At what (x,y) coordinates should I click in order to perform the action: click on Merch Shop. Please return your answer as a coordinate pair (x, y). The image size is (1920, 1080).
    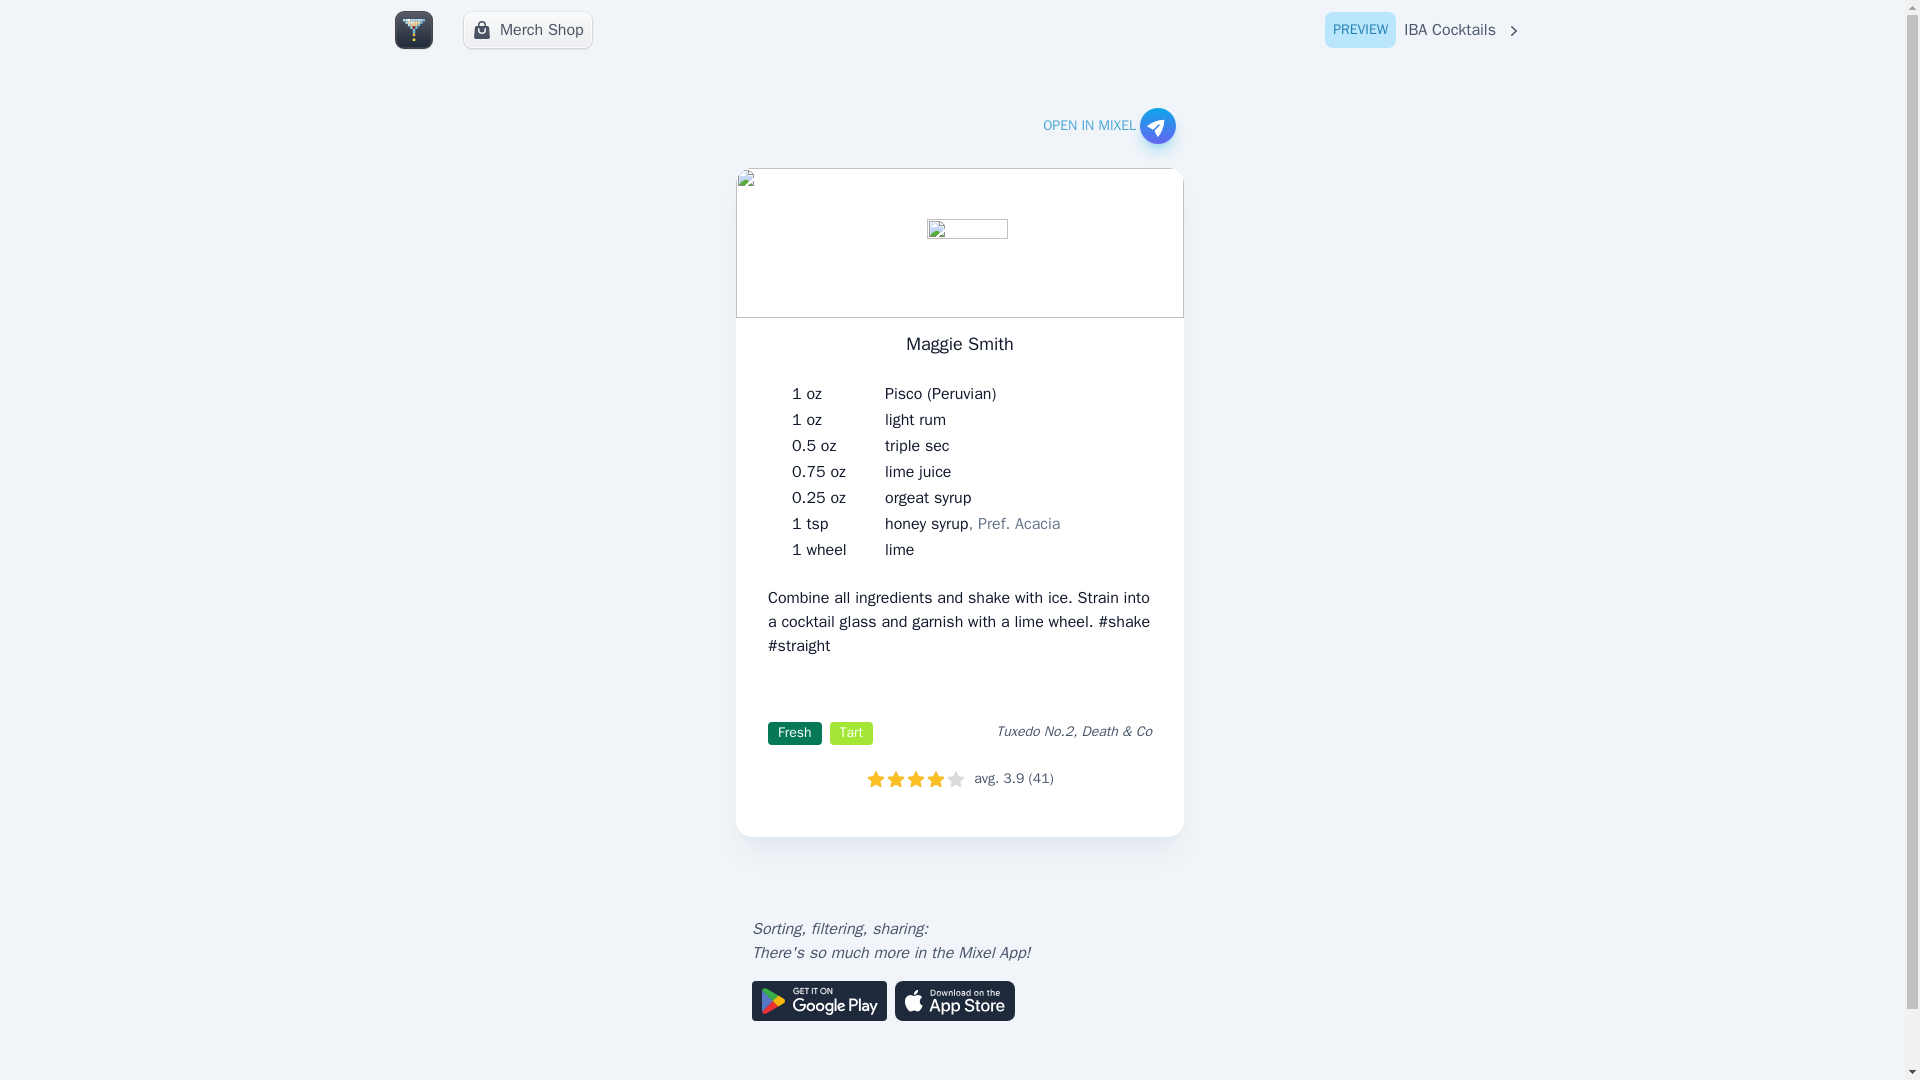
    Looking at the image, I should click on (928, 498).